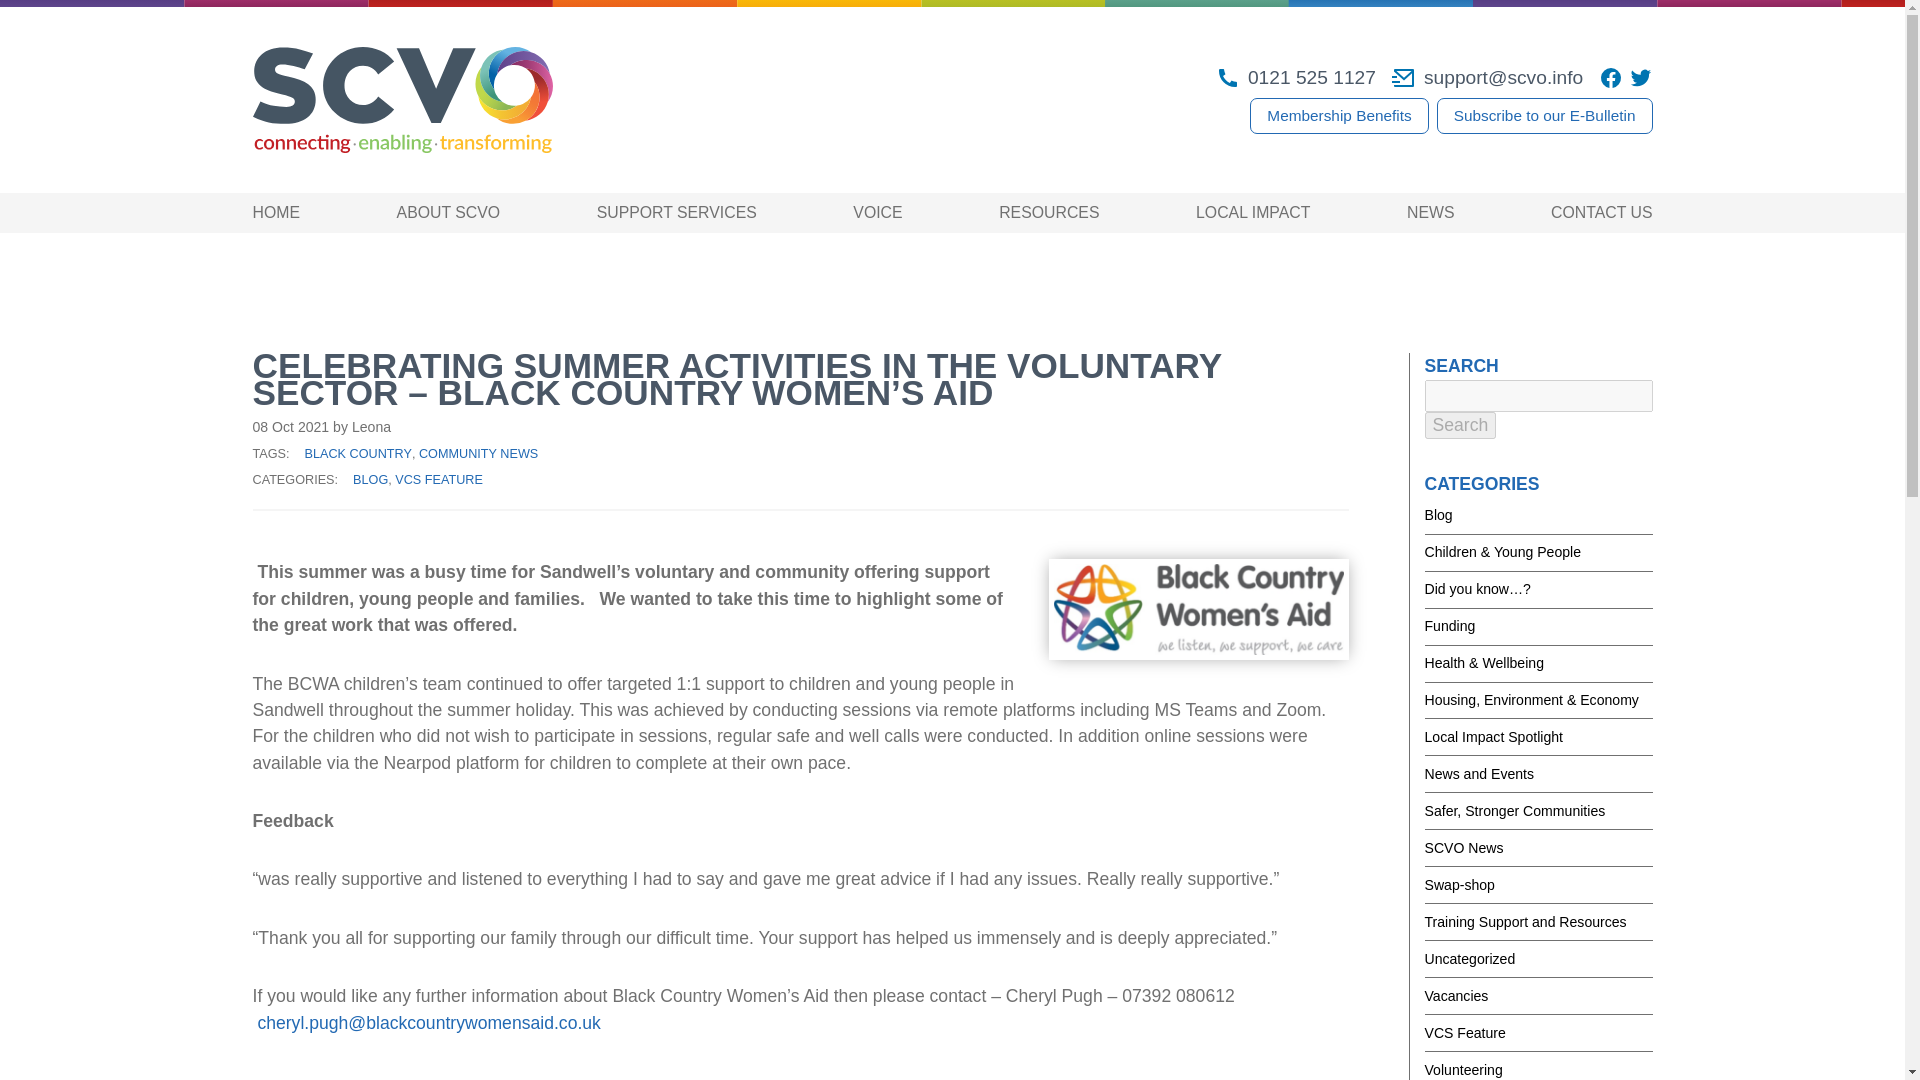 The height and width of the screenshot is (1080, 1920). I want to click on Membership Benefits, so click(1338, 116).